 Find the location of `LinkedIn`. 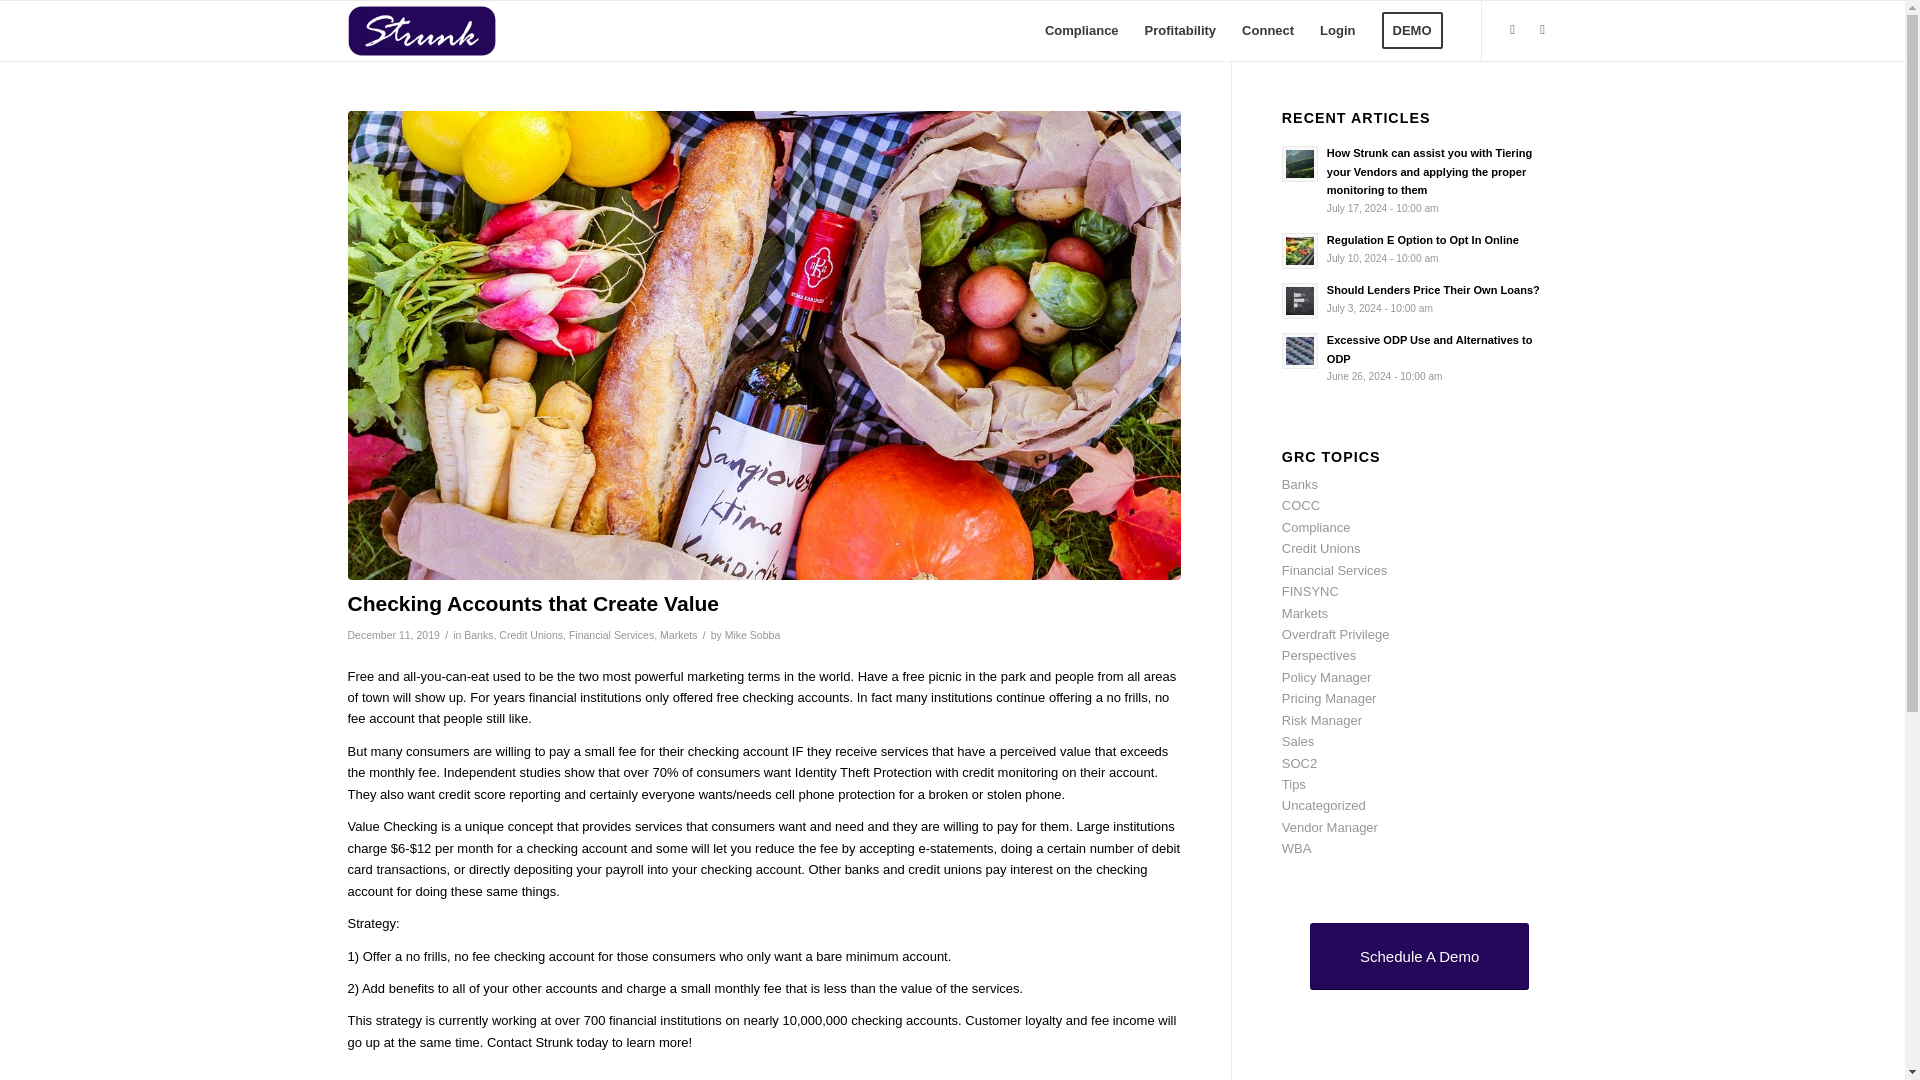

LinkedIn is located at coordinates (1542, 30).